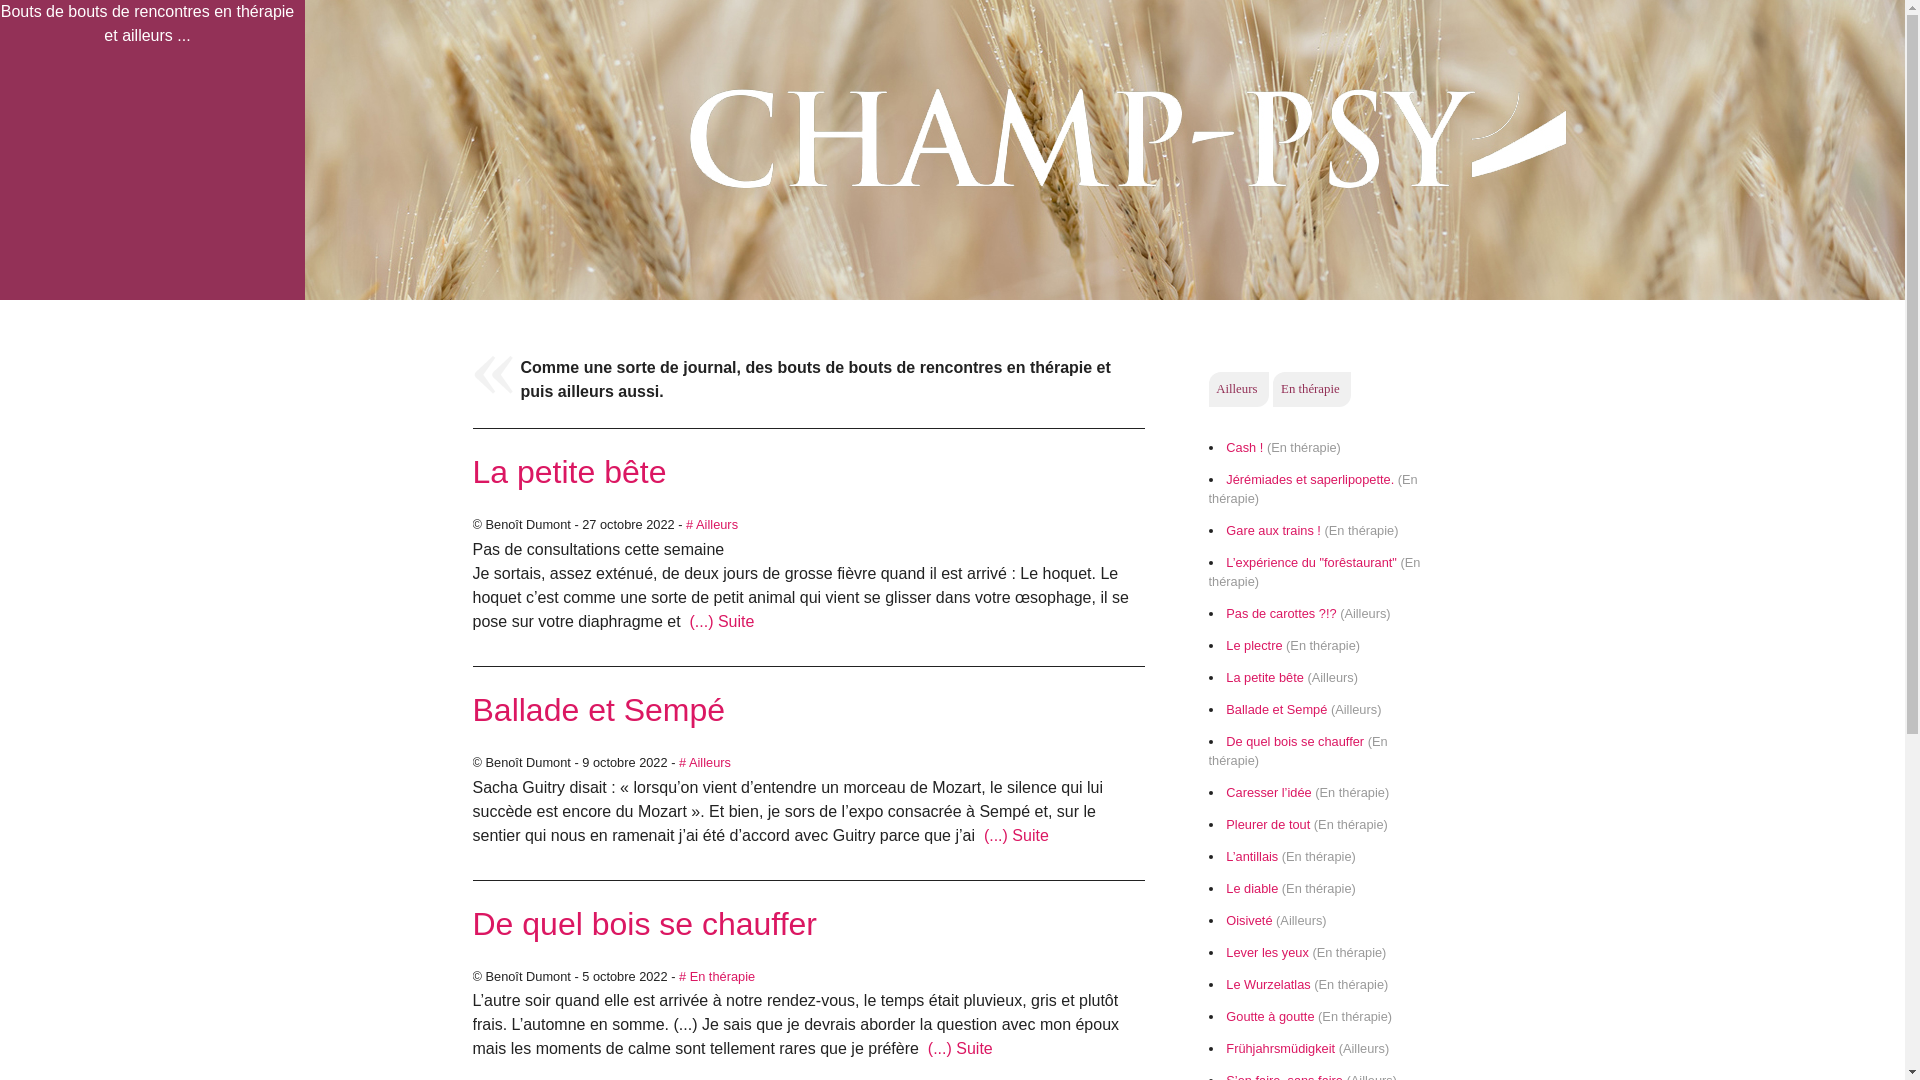 The width and height of the screenshot is (1920, 1080). I want to click on Ailleurs, so click(1239, 388).